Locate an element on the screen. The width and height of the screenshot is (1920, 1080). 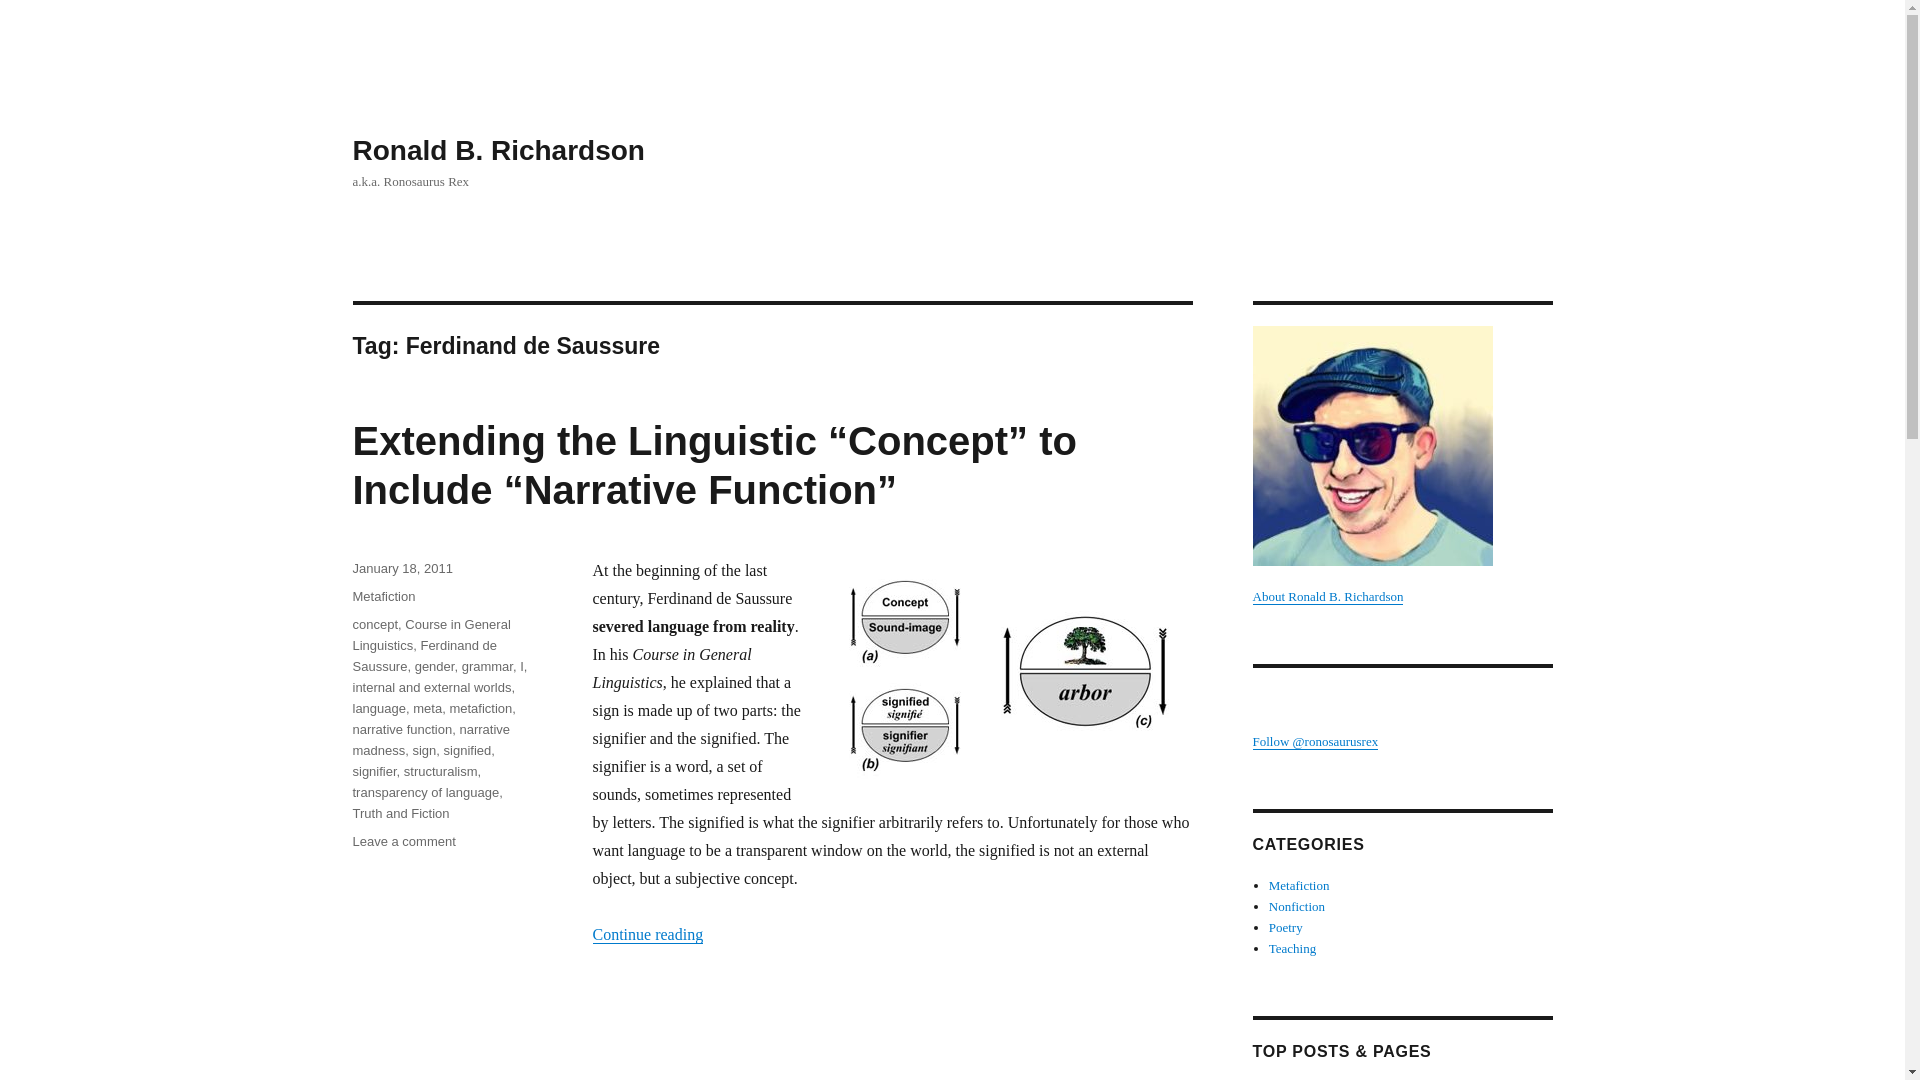
Truth and Fiction is located at coordinates (400, 812).